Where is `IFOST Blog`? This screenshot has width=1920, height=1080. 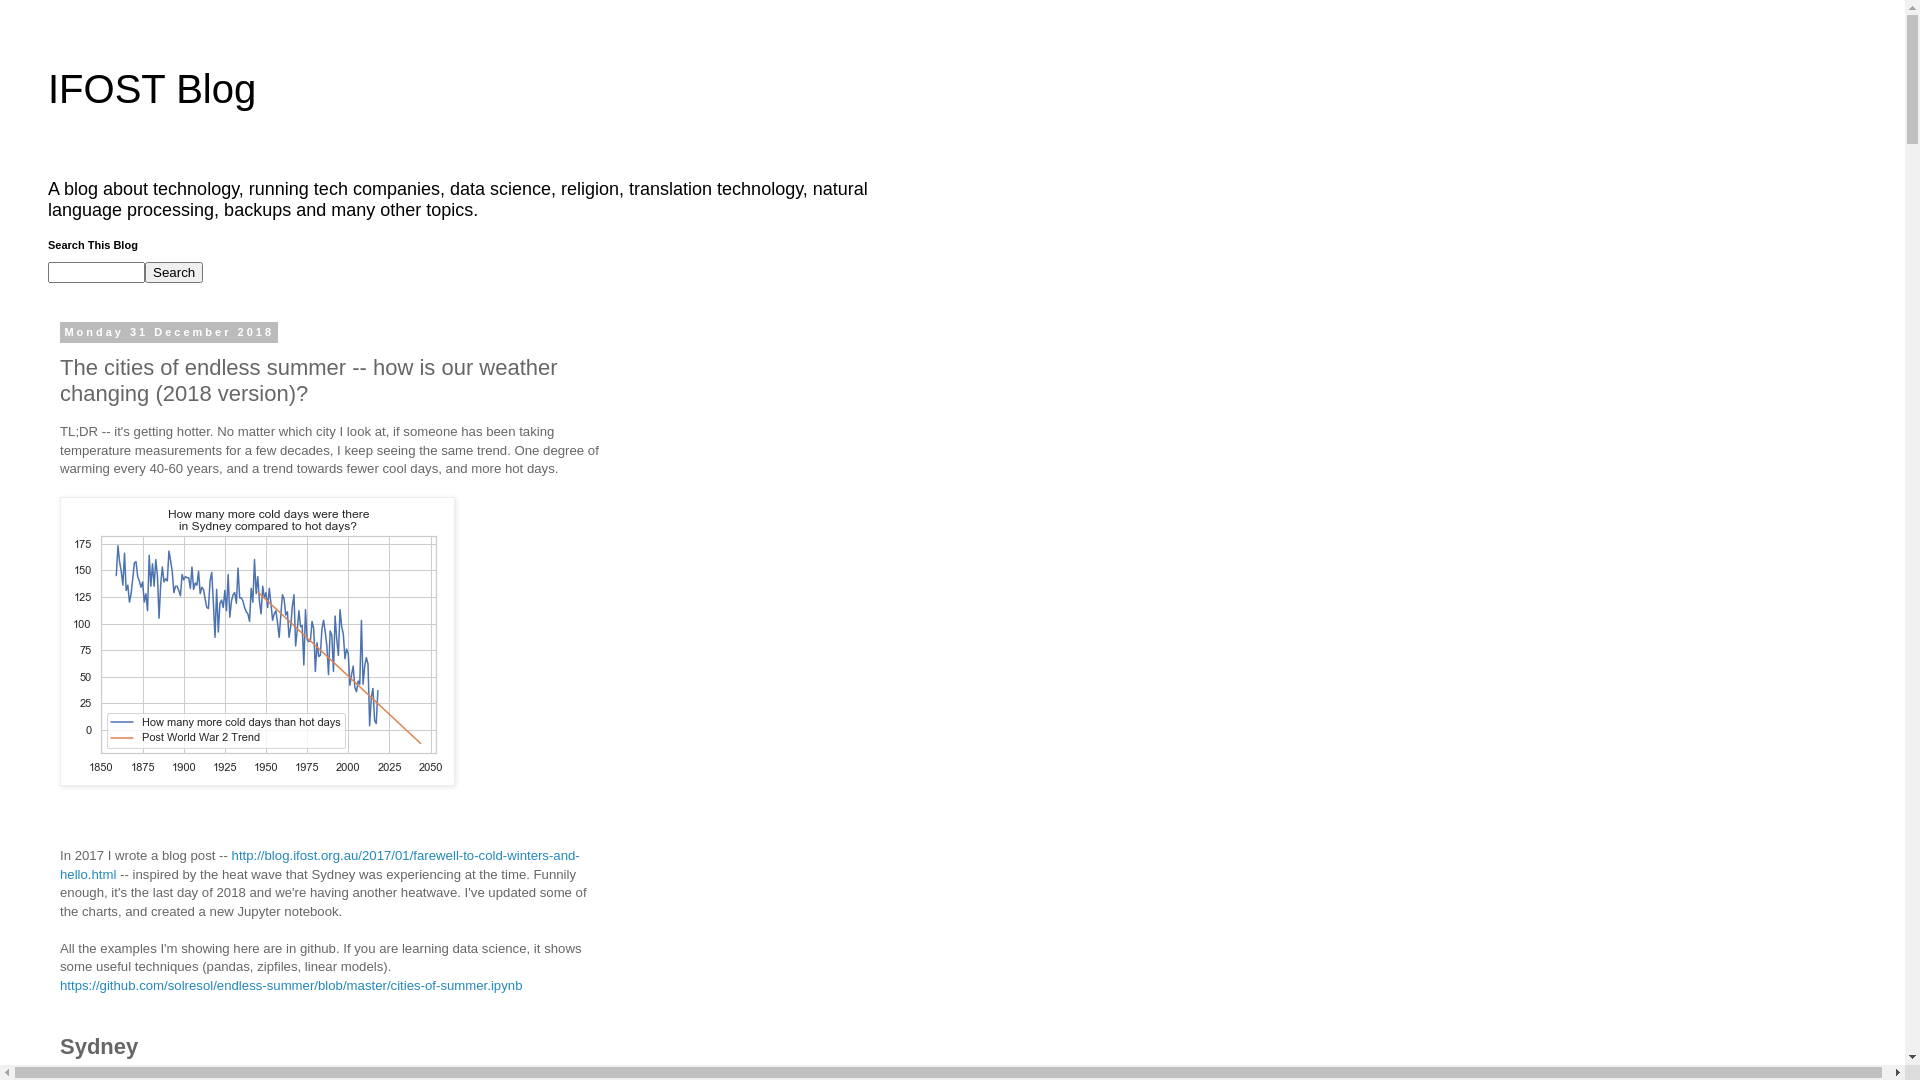 IFOST Blog is located at coordinates (152, 89).